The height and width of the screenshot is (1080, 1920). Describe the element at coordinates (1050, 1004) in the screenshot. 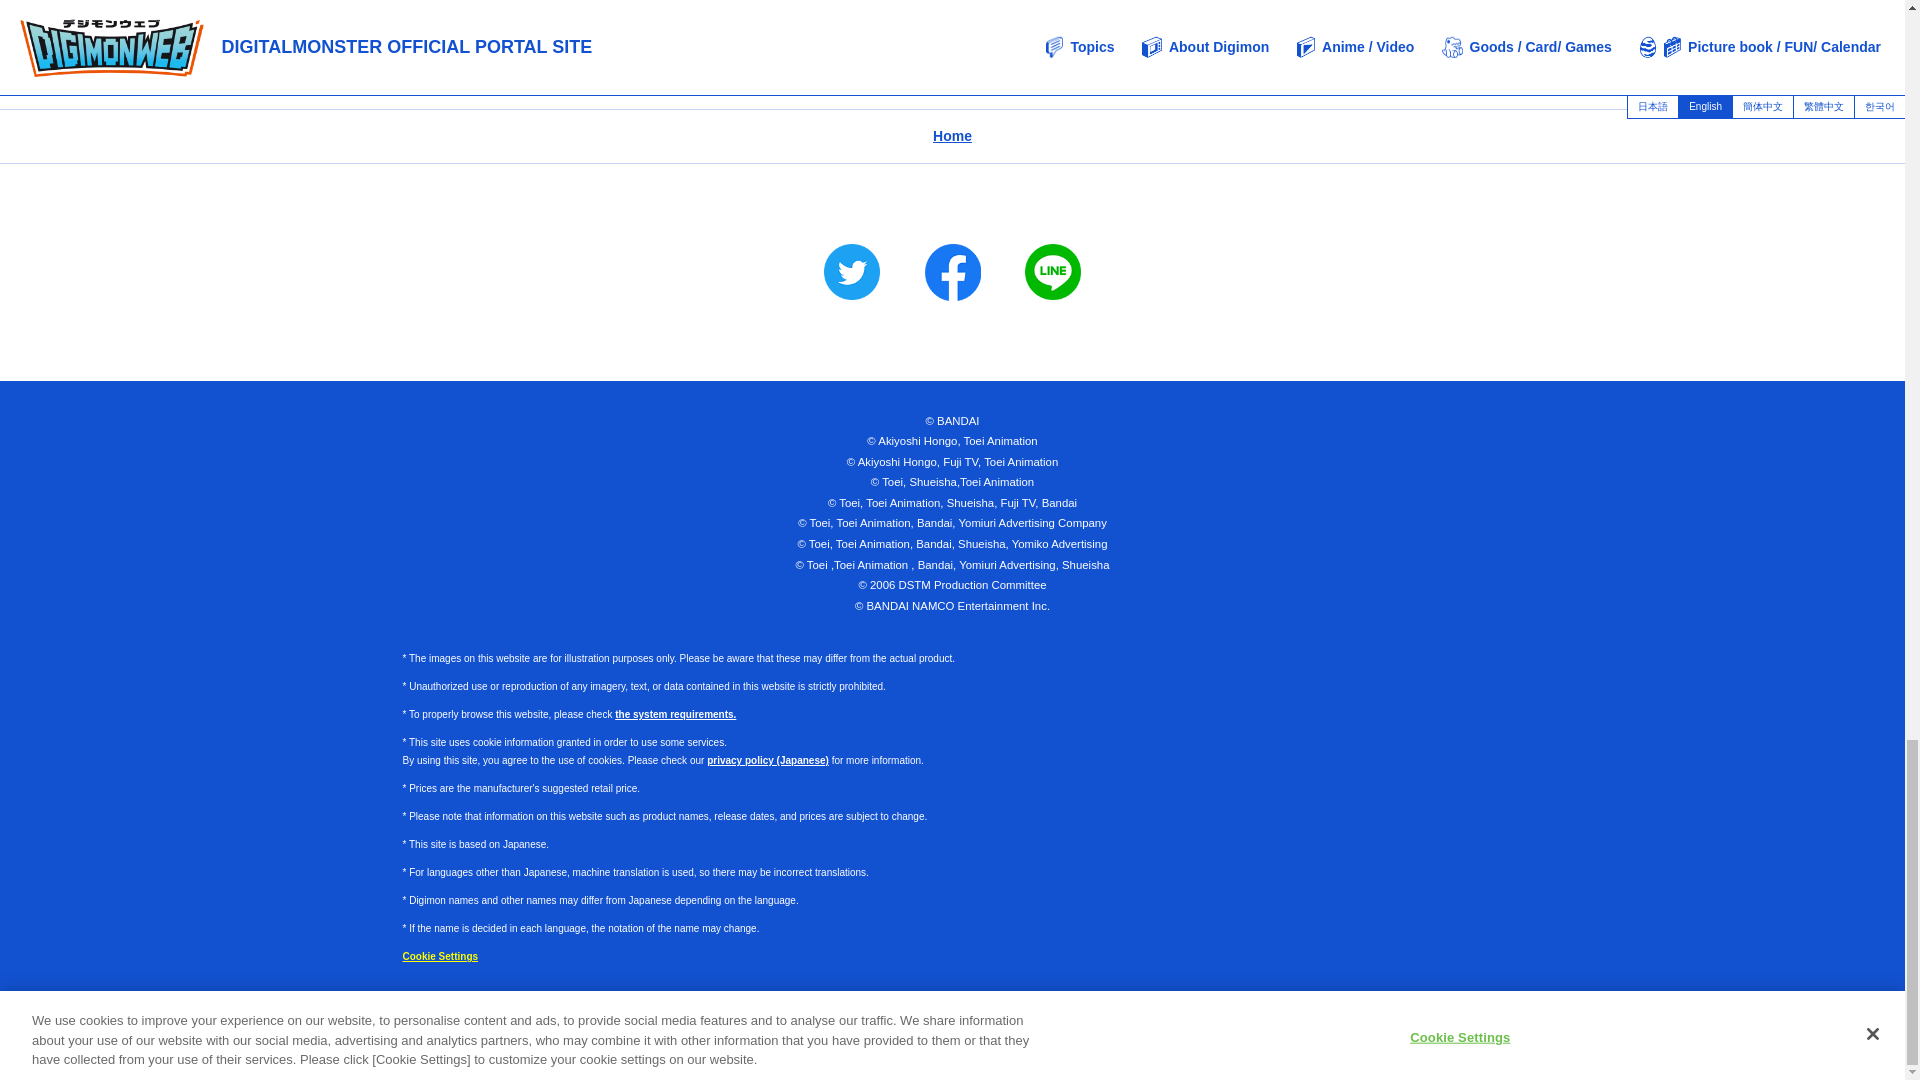

I see `Privacy policy` at that location.